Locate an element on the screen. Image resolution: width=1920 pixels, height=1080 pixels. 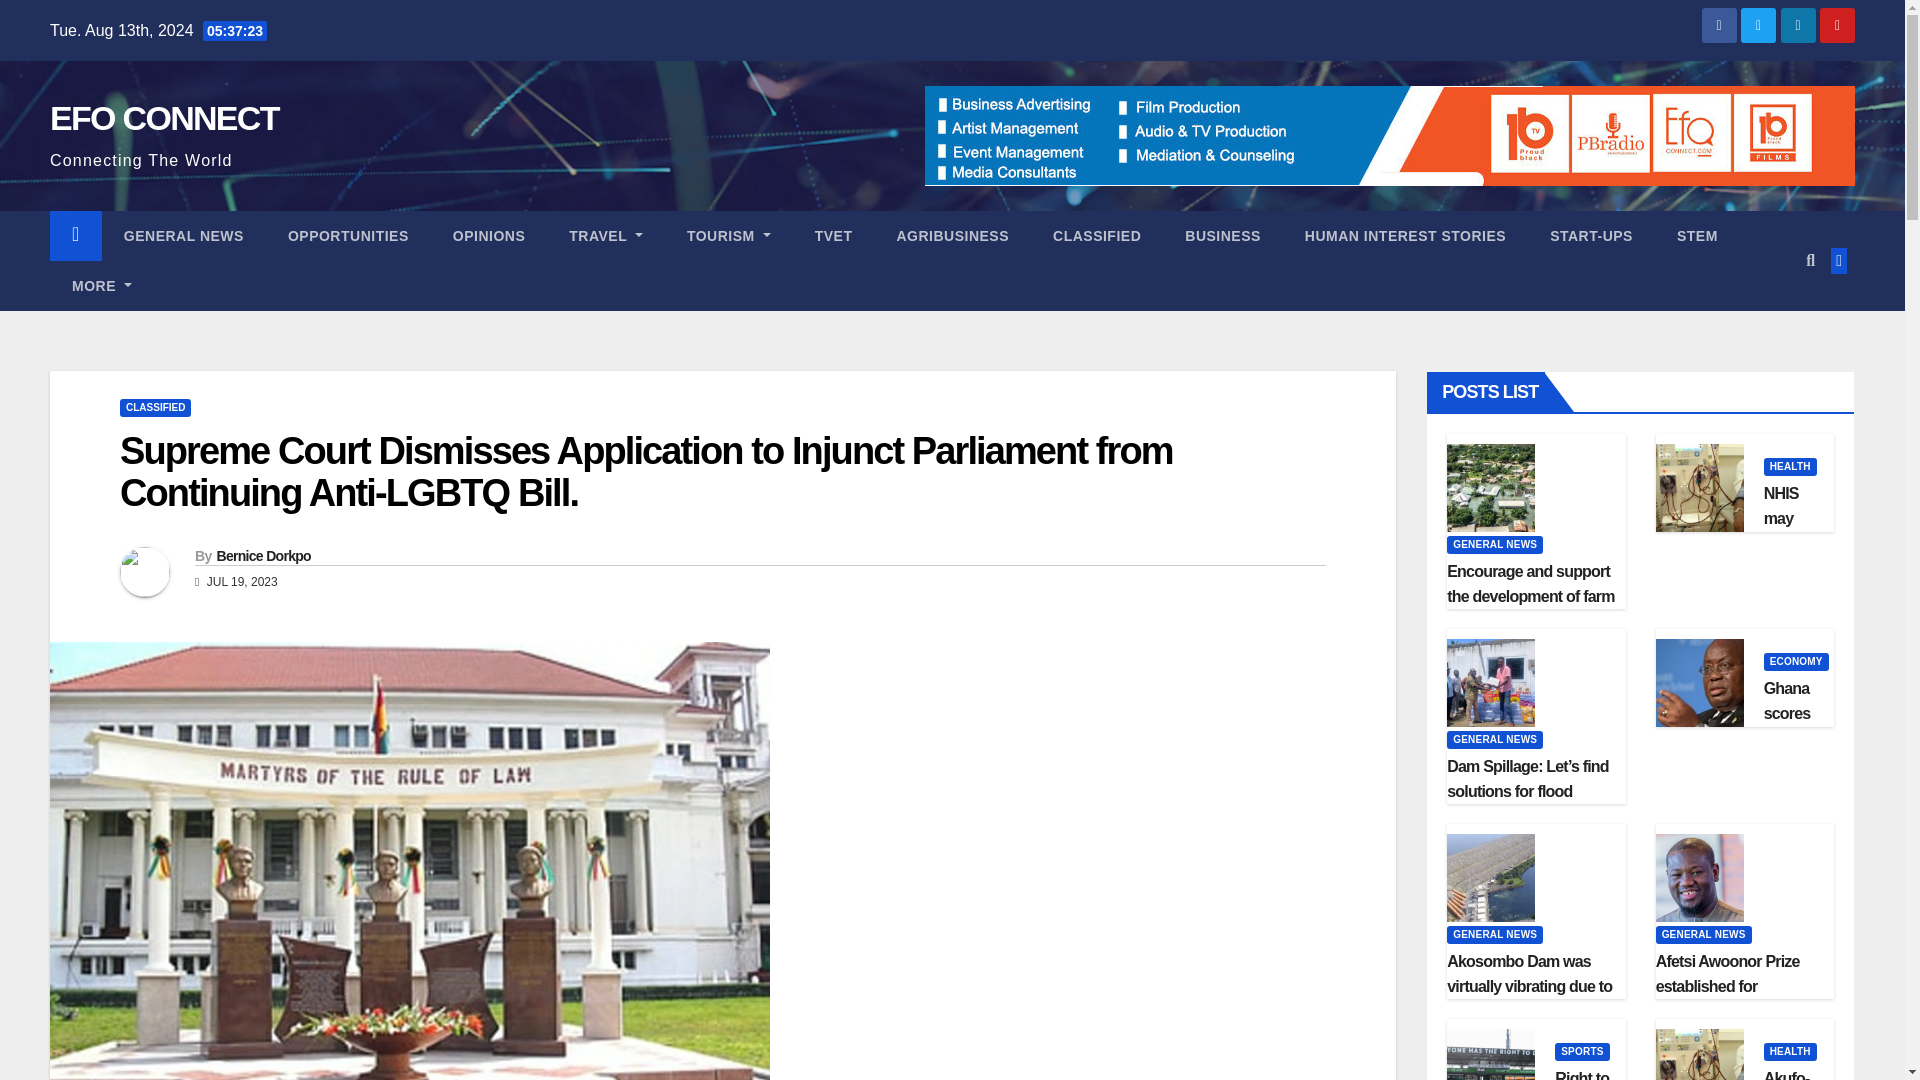
Tourism is located at coordinates (728, 236).